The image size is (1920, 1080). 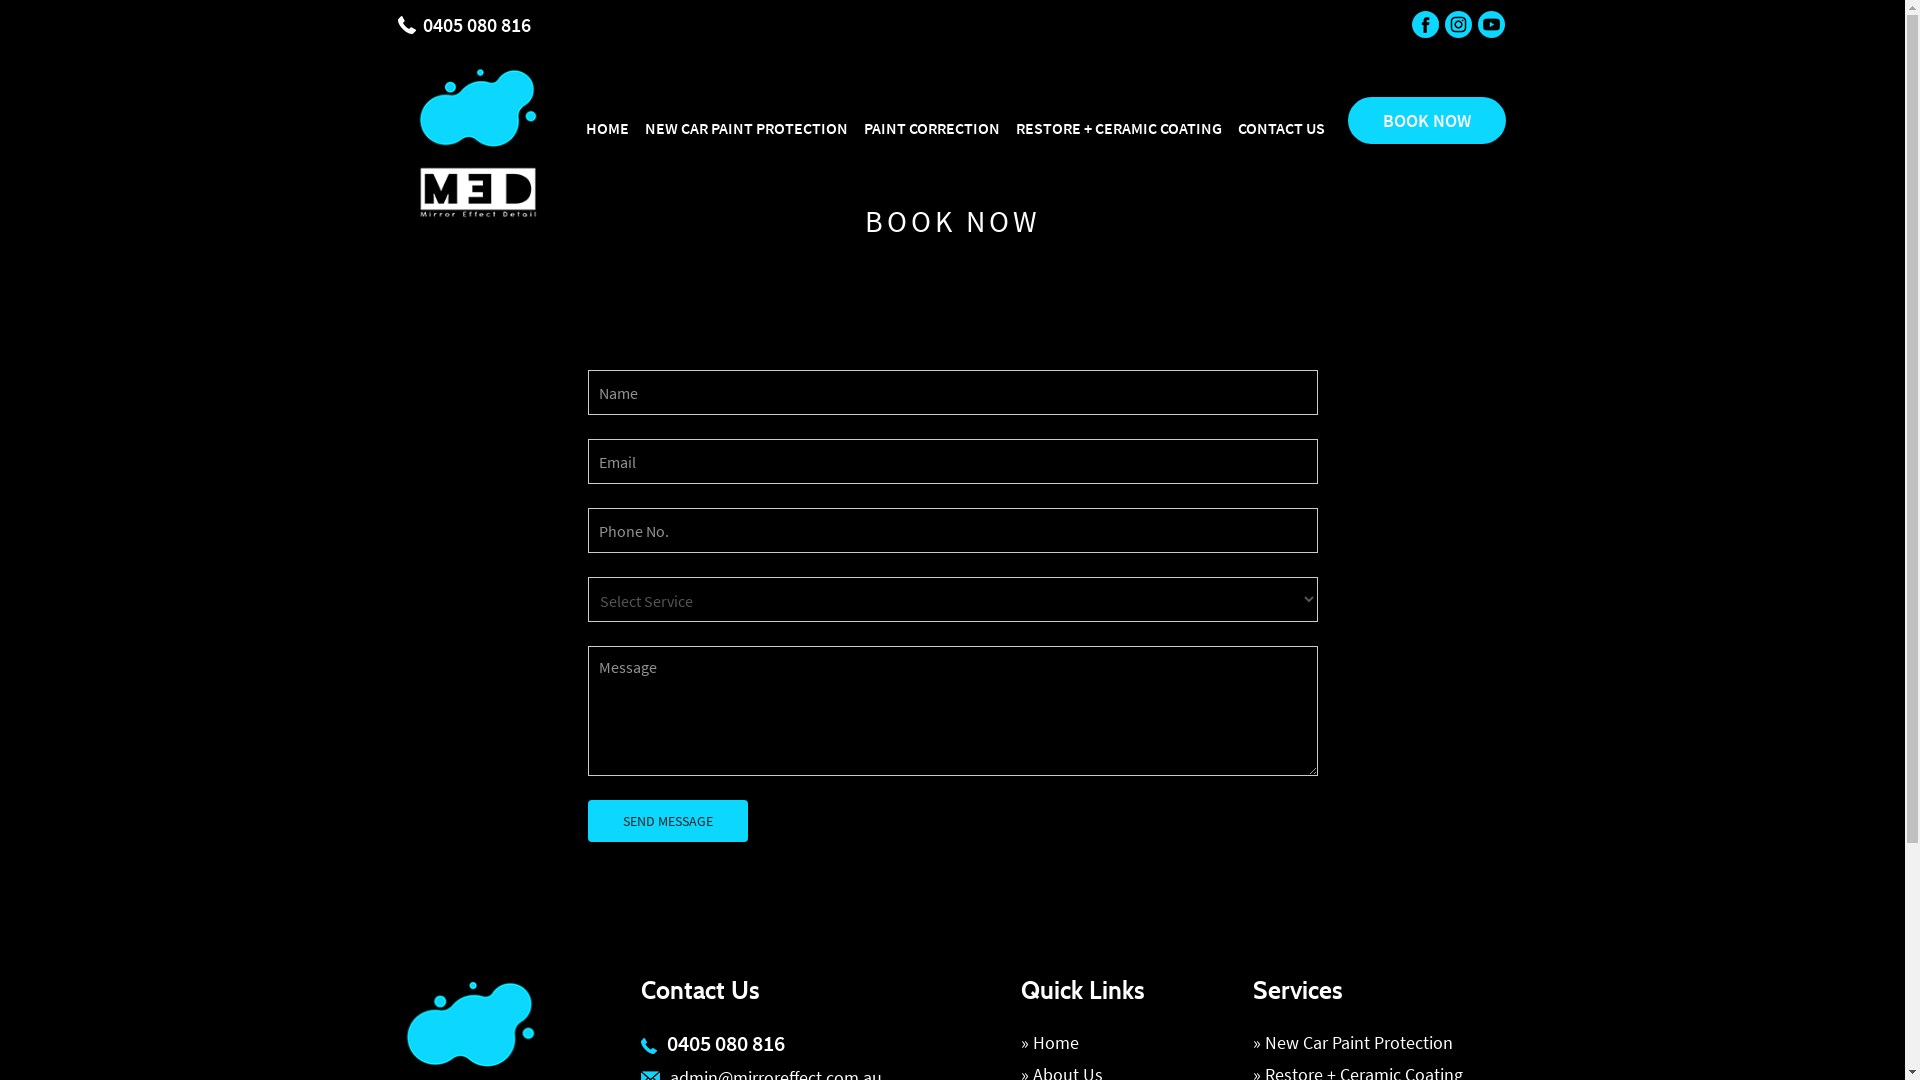 What do you see at coordinates (606, 127) in the screenshot?
I see `HOME` at bounding box center [606, 127].